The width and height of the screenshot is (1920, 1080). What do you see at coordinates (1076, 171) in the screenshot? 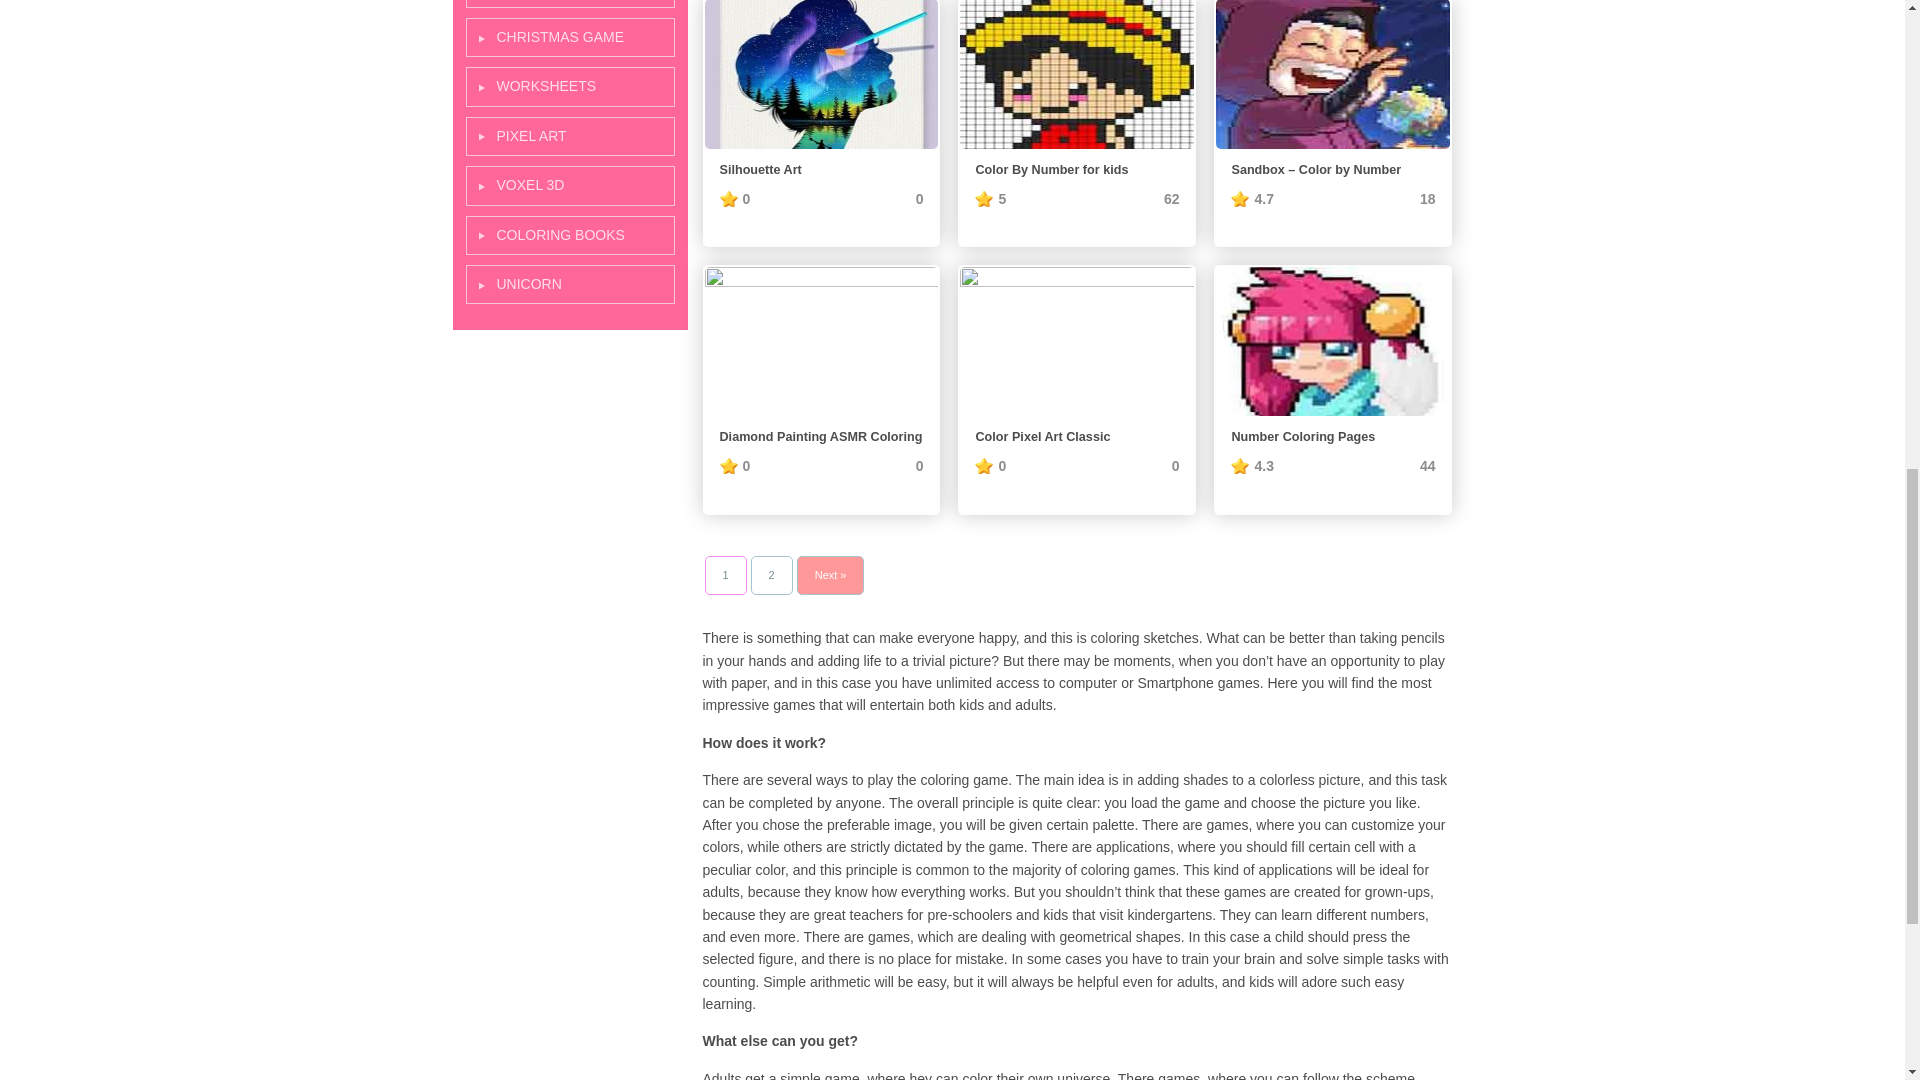
I see `Color By Number for kids` at bounding box center [1076, 171].